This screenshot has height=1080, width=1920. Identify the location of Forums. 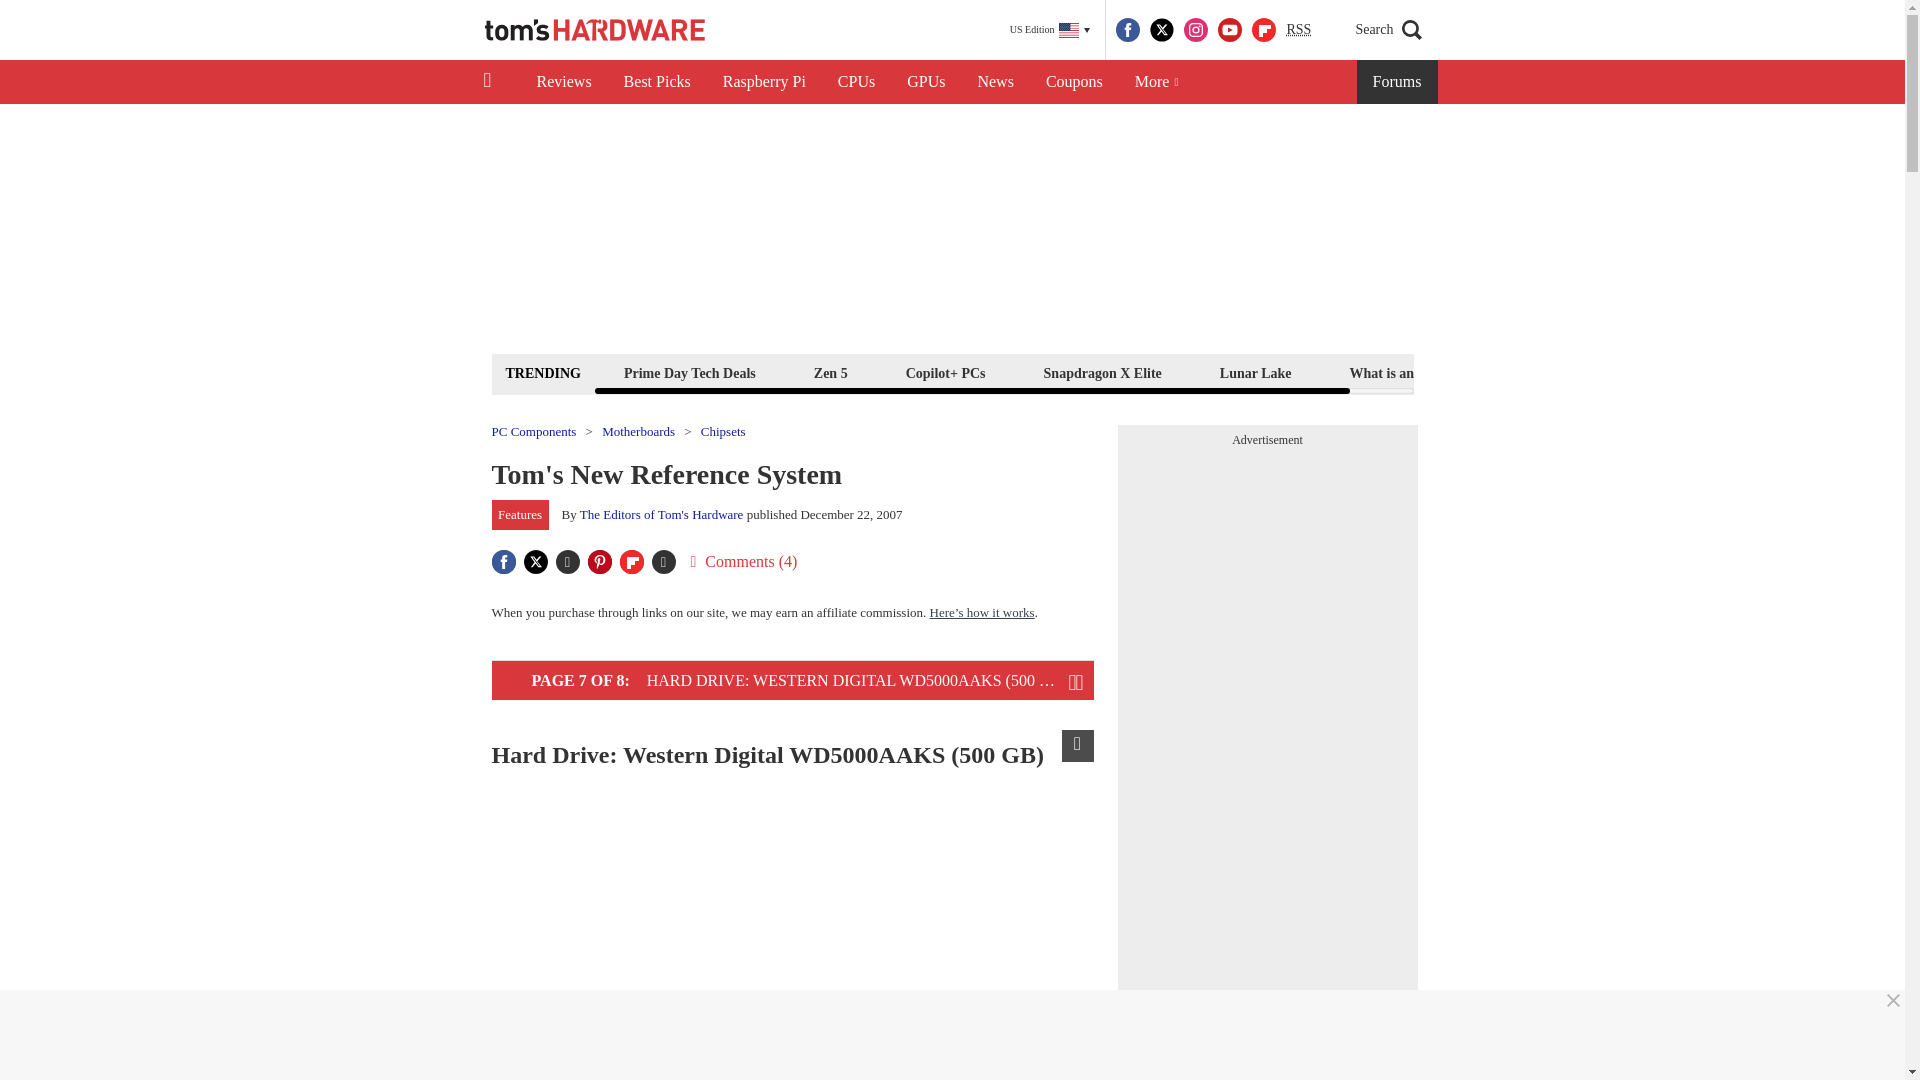
(1398, 82).